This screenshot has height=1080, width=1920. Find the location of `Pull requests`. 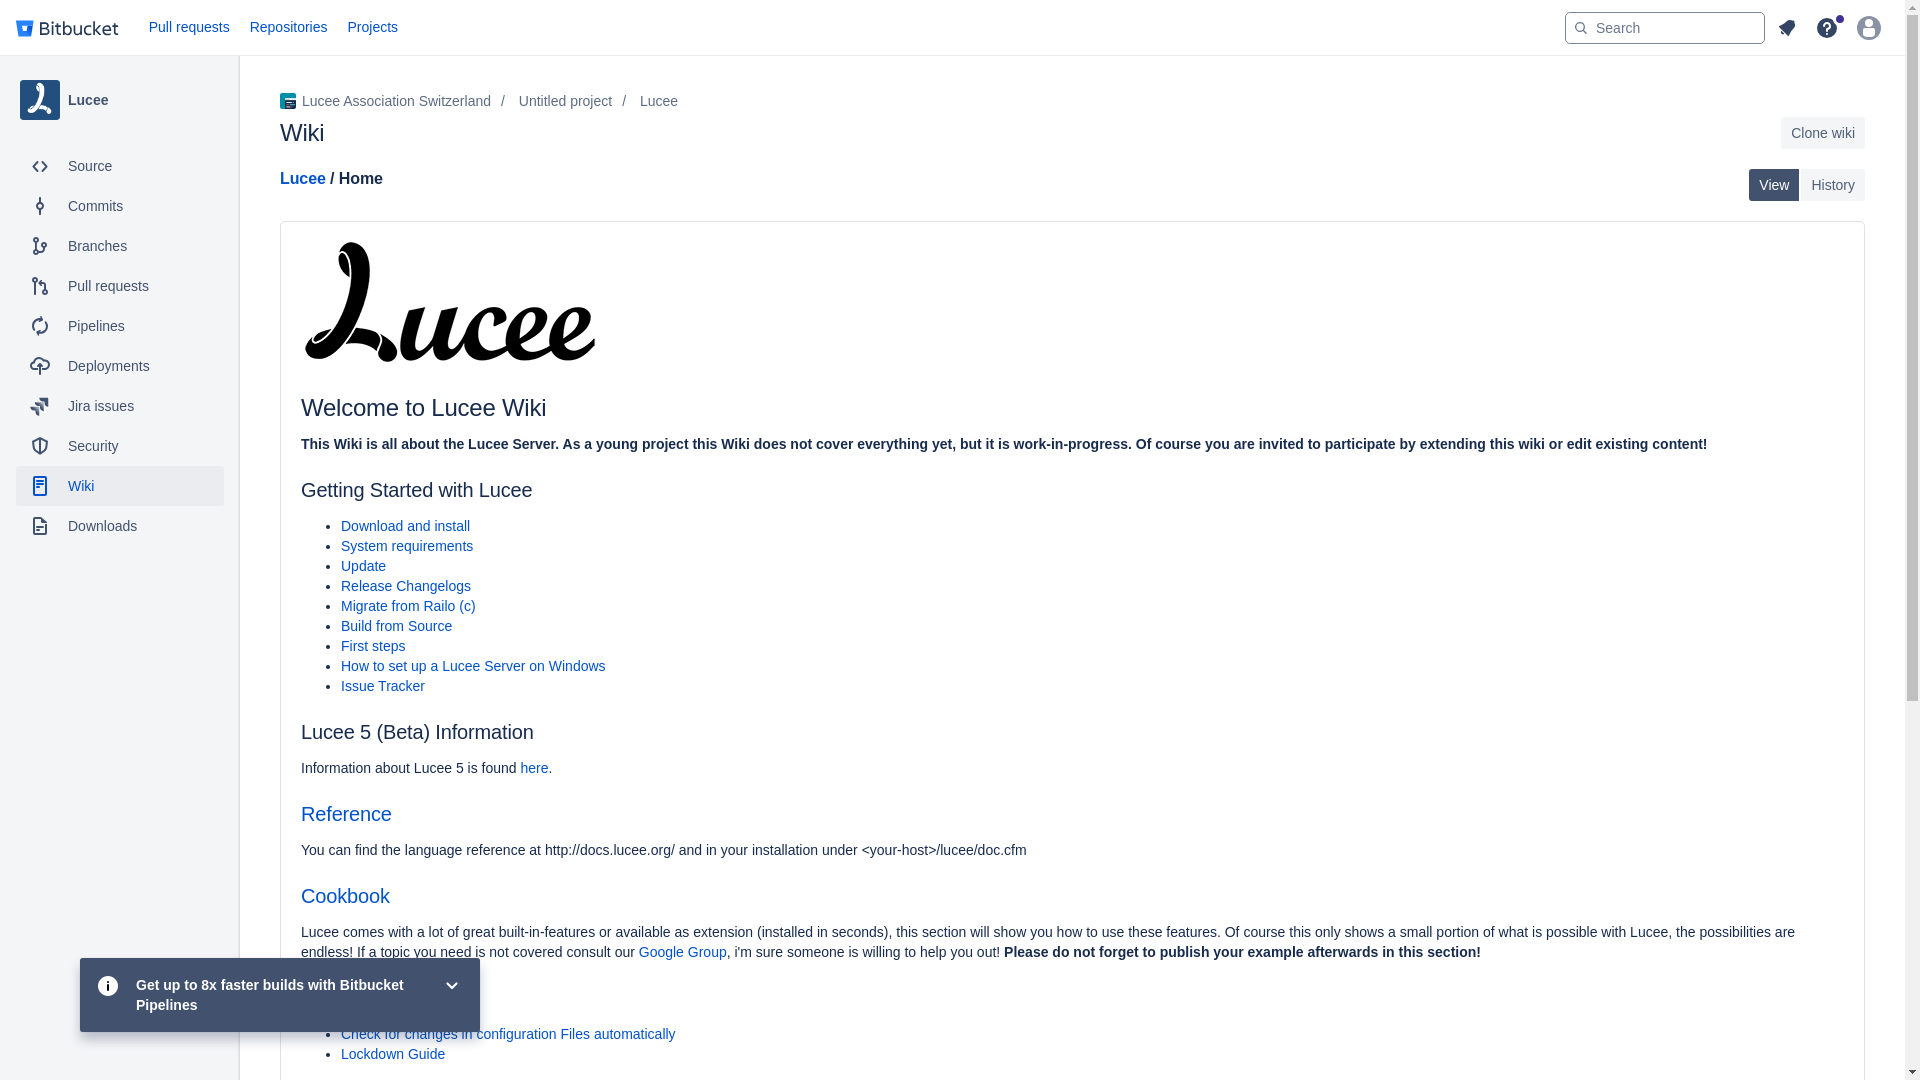

Pull requests is located at coordinates (189, 28).